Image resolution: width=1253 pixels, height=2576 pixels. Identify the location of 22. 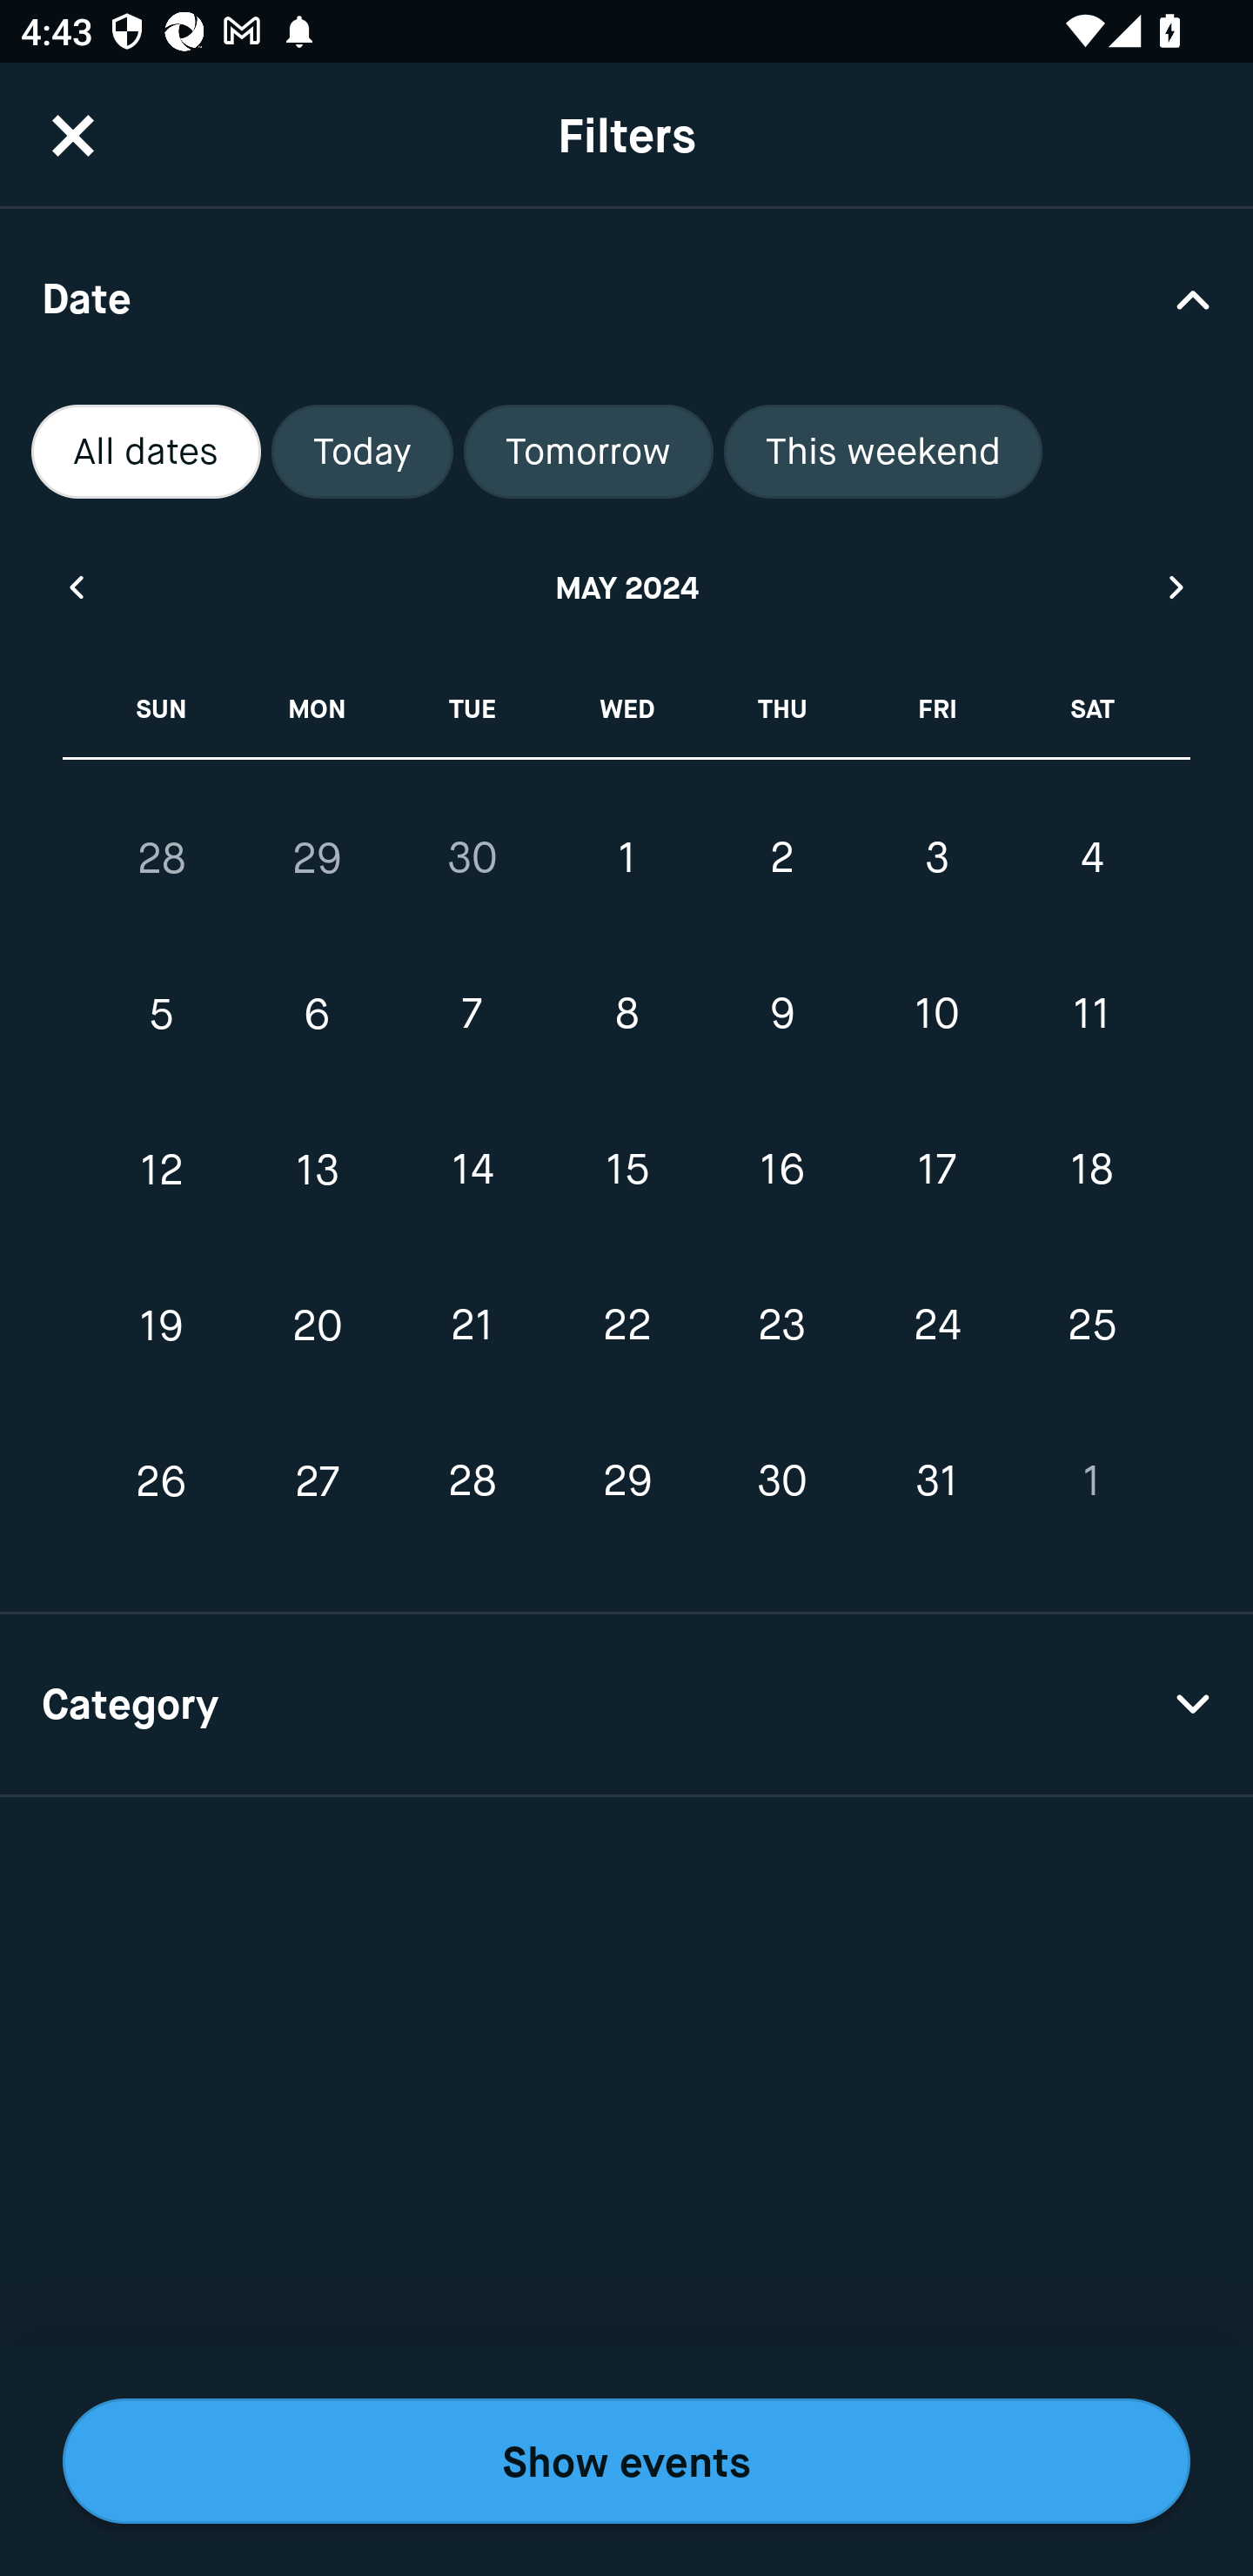
(626, 1325).